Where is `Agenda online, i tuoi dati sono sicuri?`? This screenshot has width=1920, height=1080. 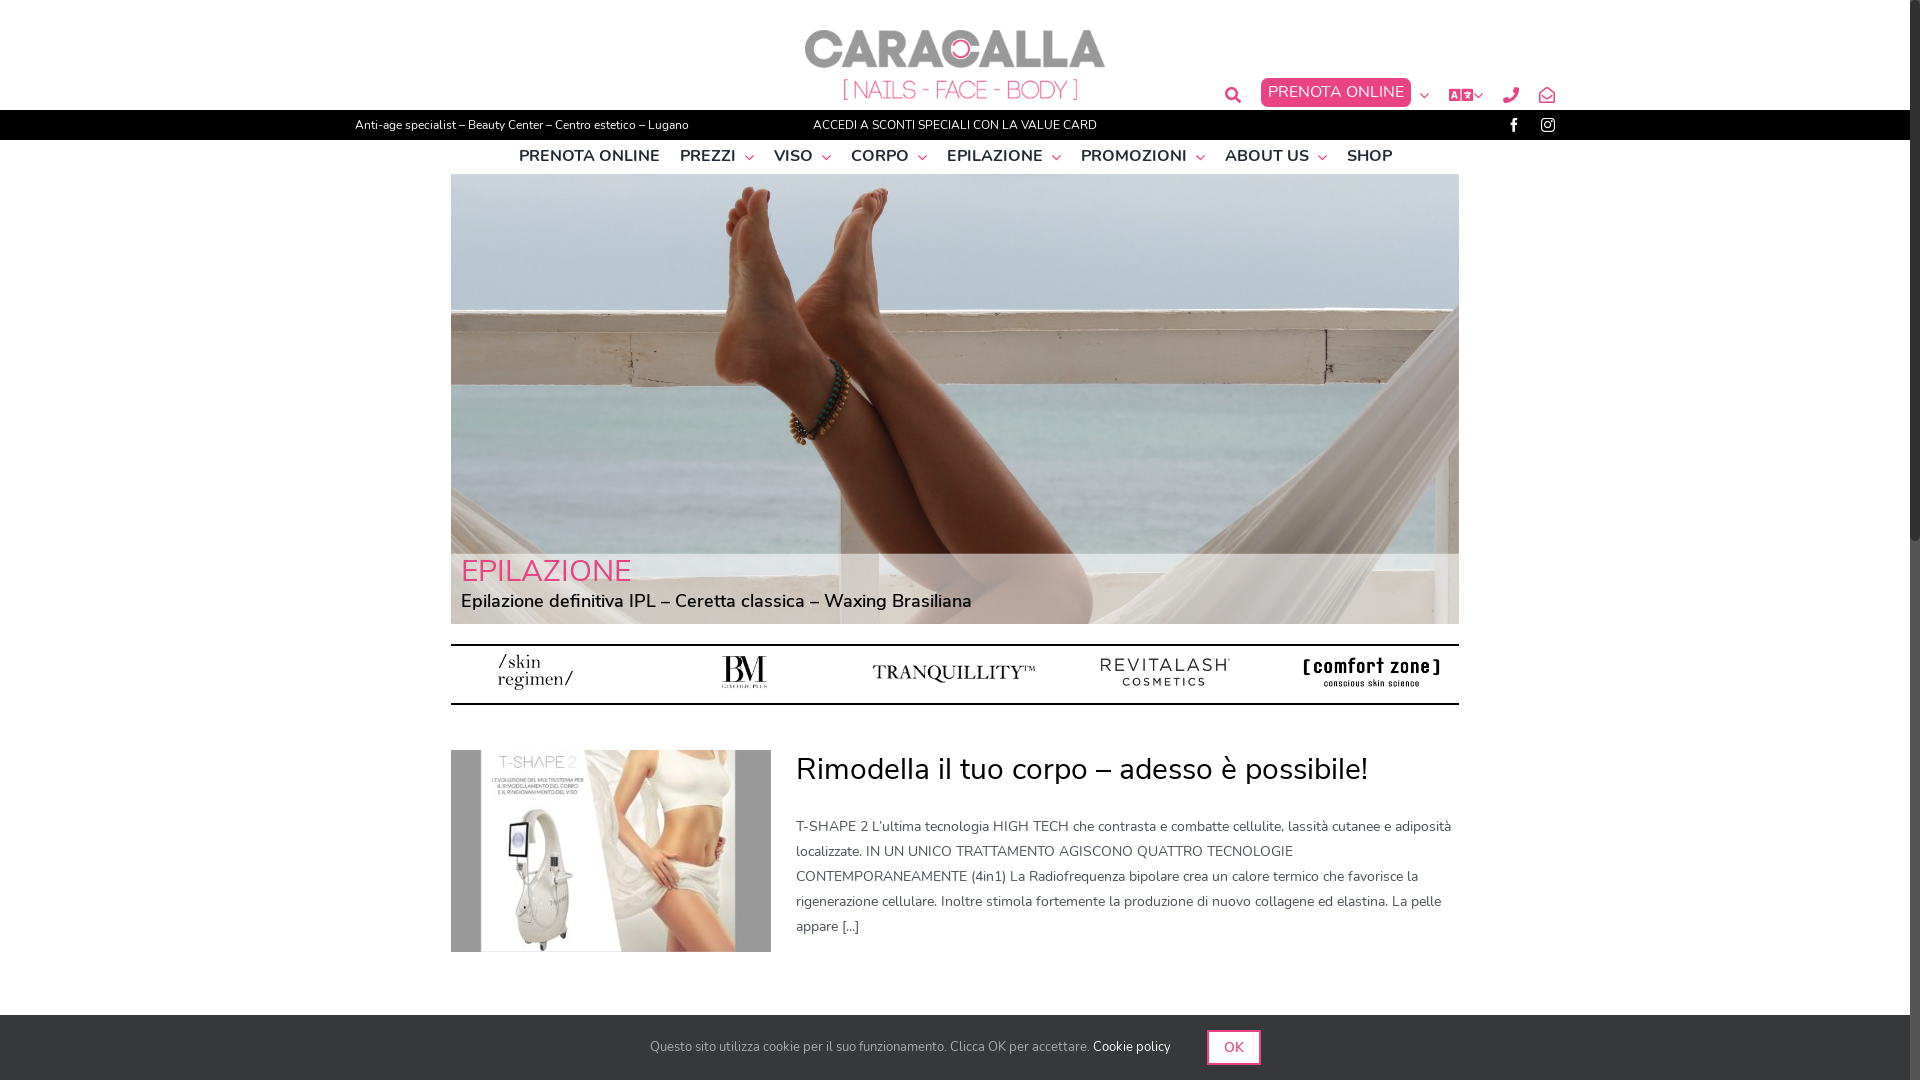 Agenda online, i tuoi dati sono sicuri? is located at coordinates (1045, 1036).